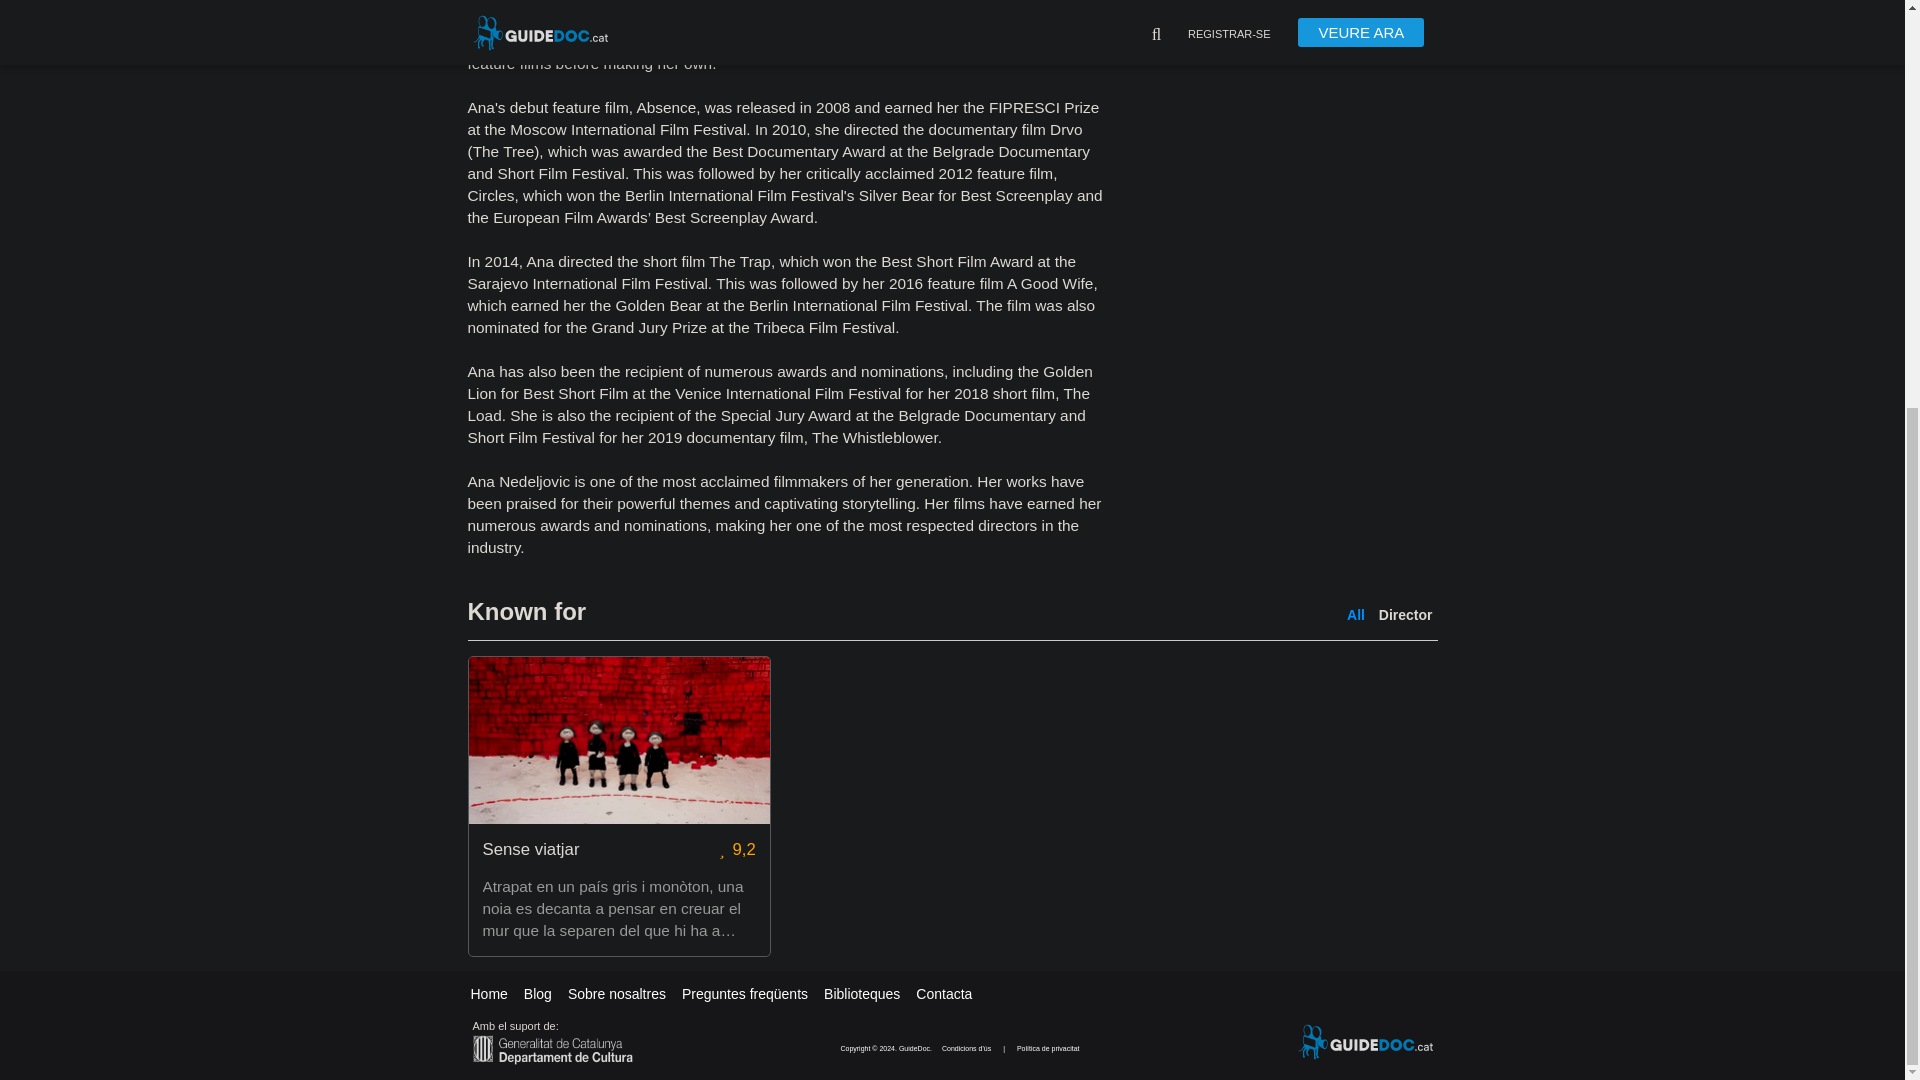 Image resolution: width=1920 pixels, height=1080 pixels. Describe the element at coordinates (617, 994) in the screenshot. I see `Sobre nosaltres` at that location.